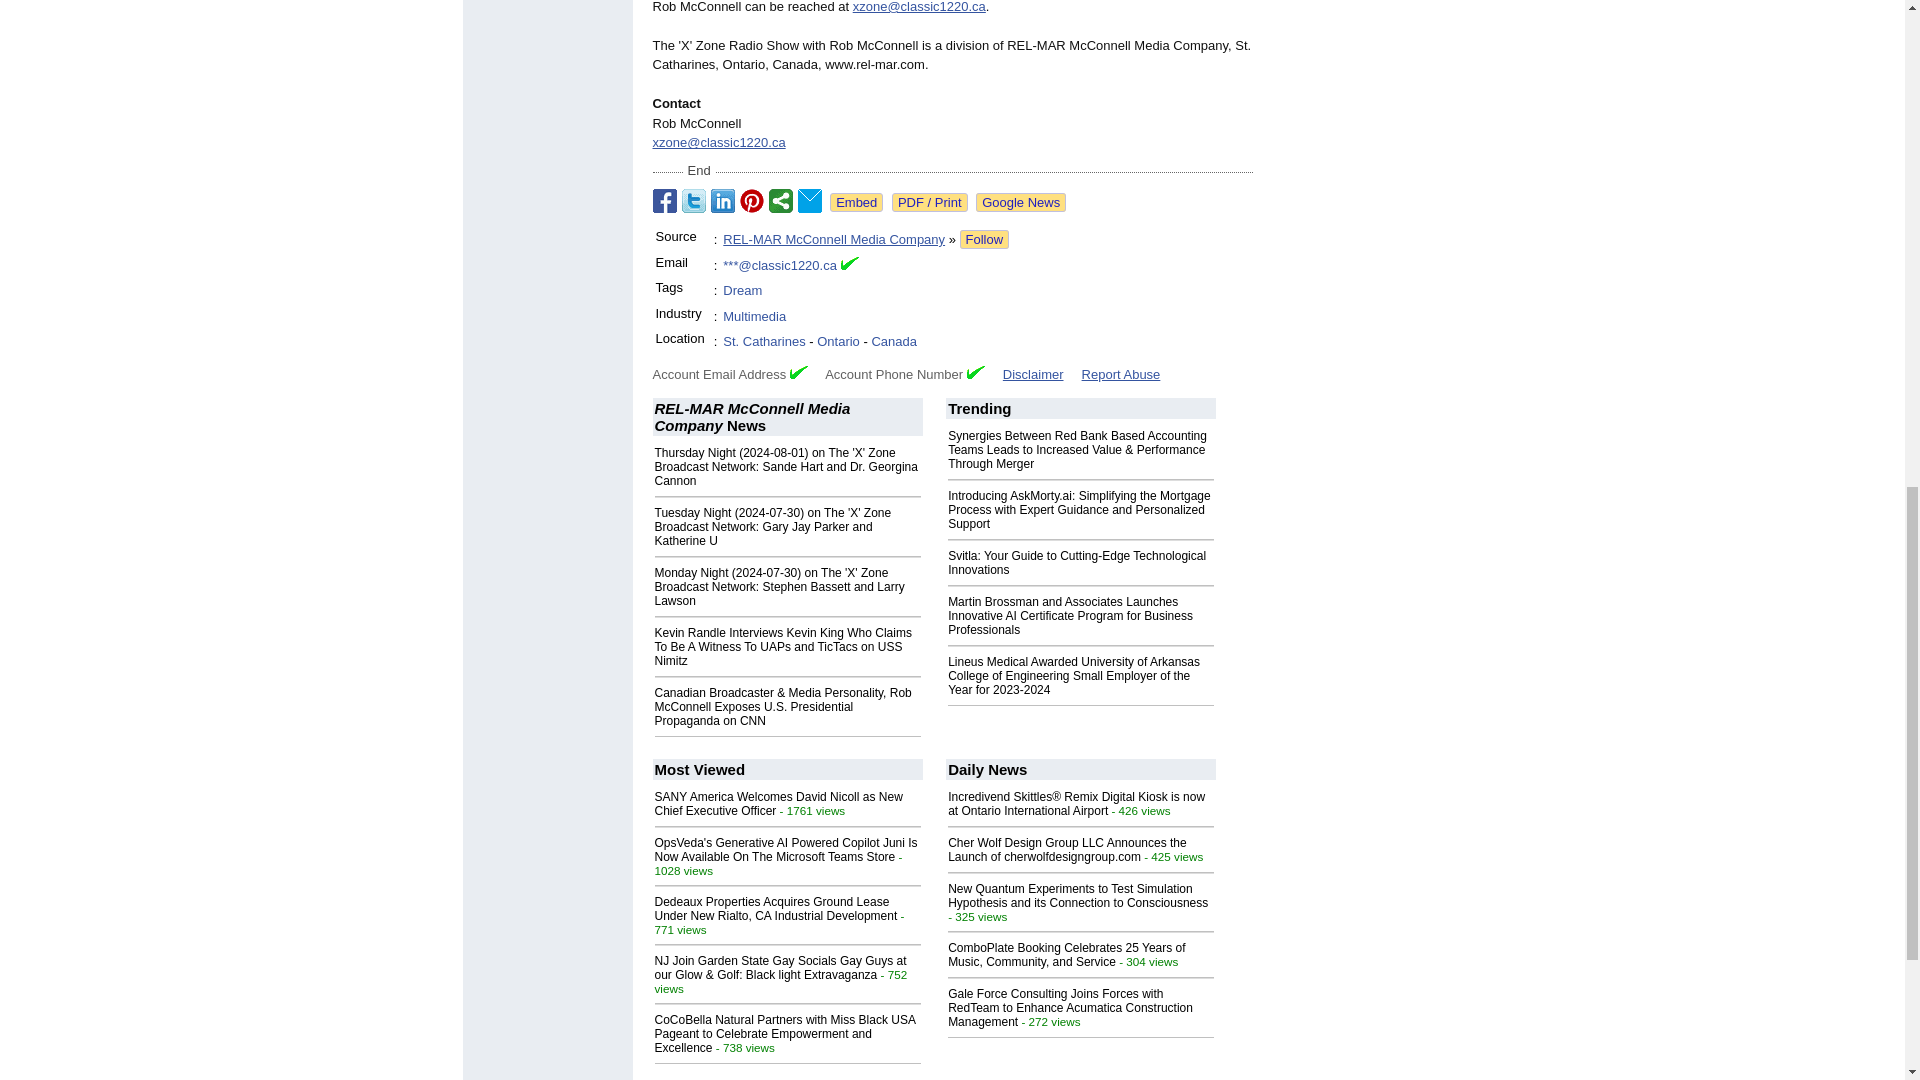 The width and height of the screenshot is (1920, 1080). What do you see at coordinates (722, 200) in the screenshot?
I see `Share on LinkedIn` at bounding box center [722, 200].